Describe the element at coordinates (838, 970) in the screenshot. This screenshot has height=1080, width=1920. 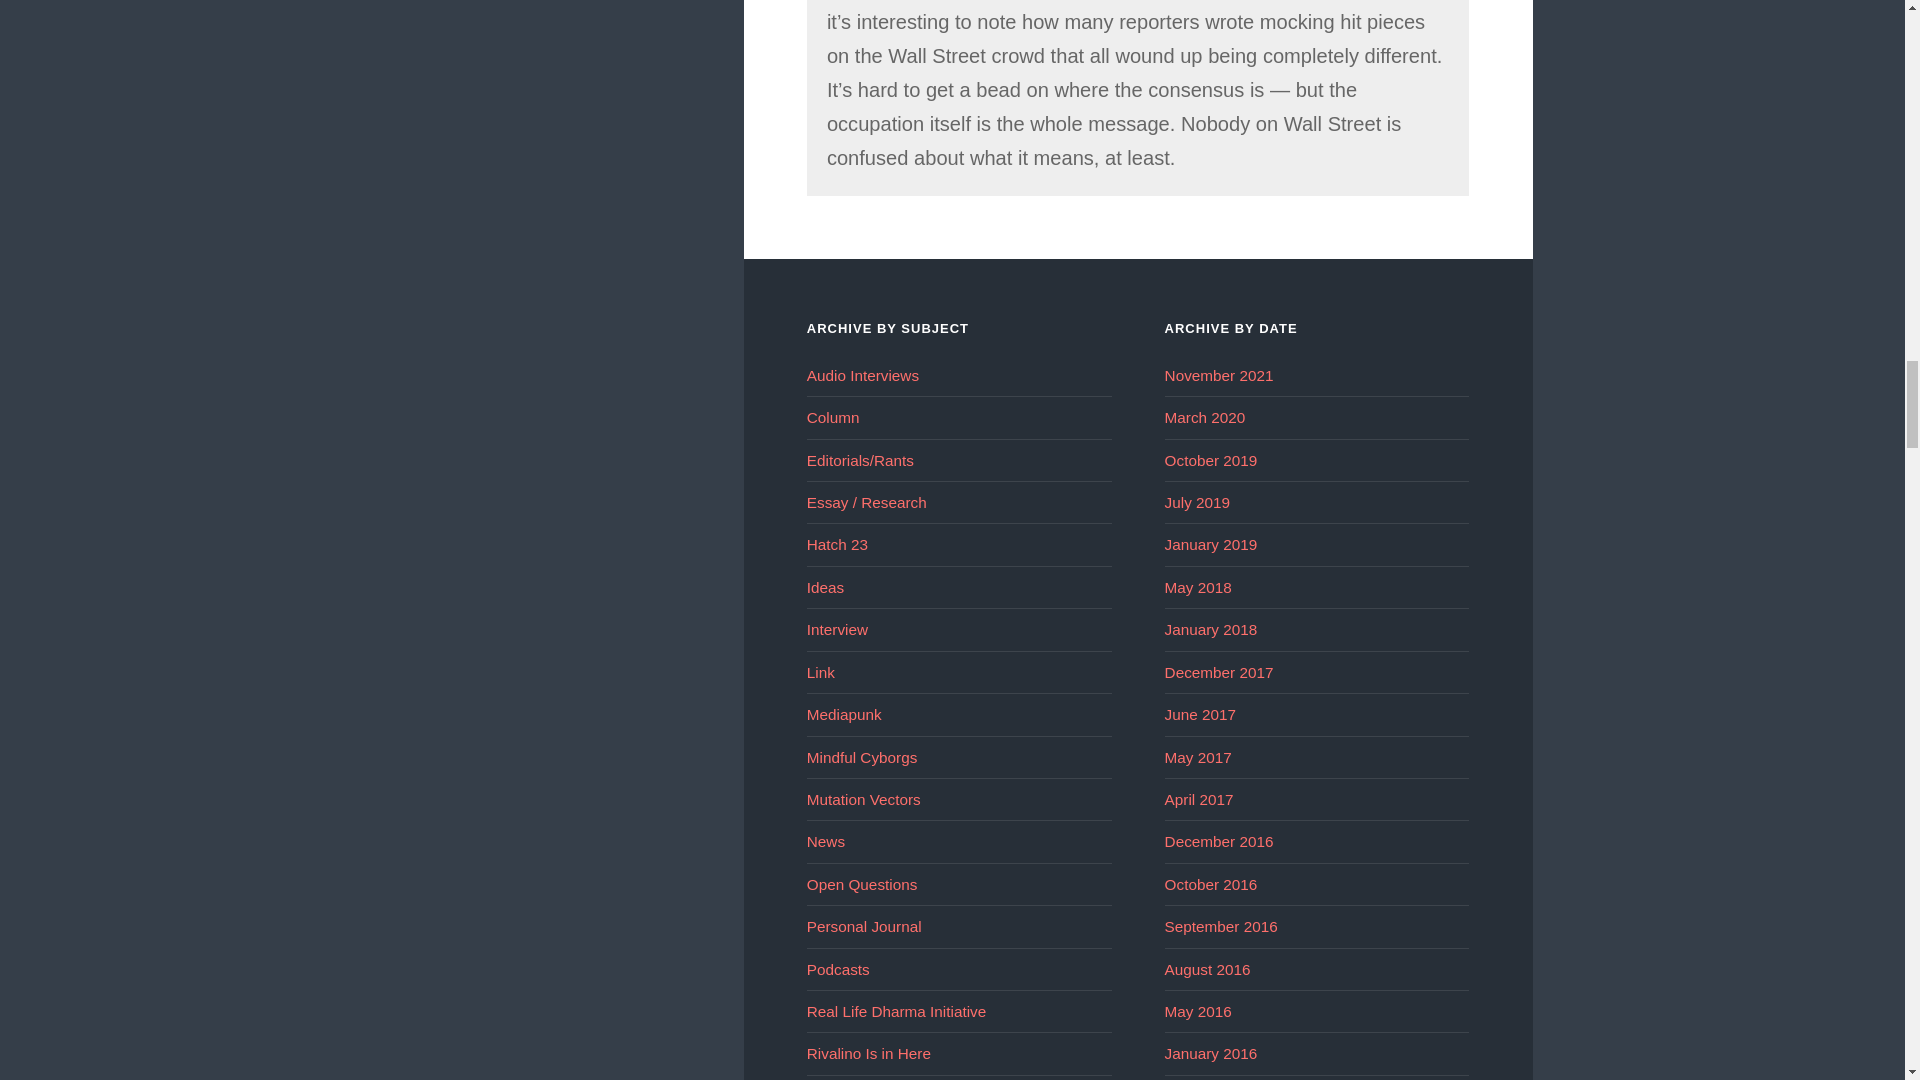
I see `Podcasts` at that location.